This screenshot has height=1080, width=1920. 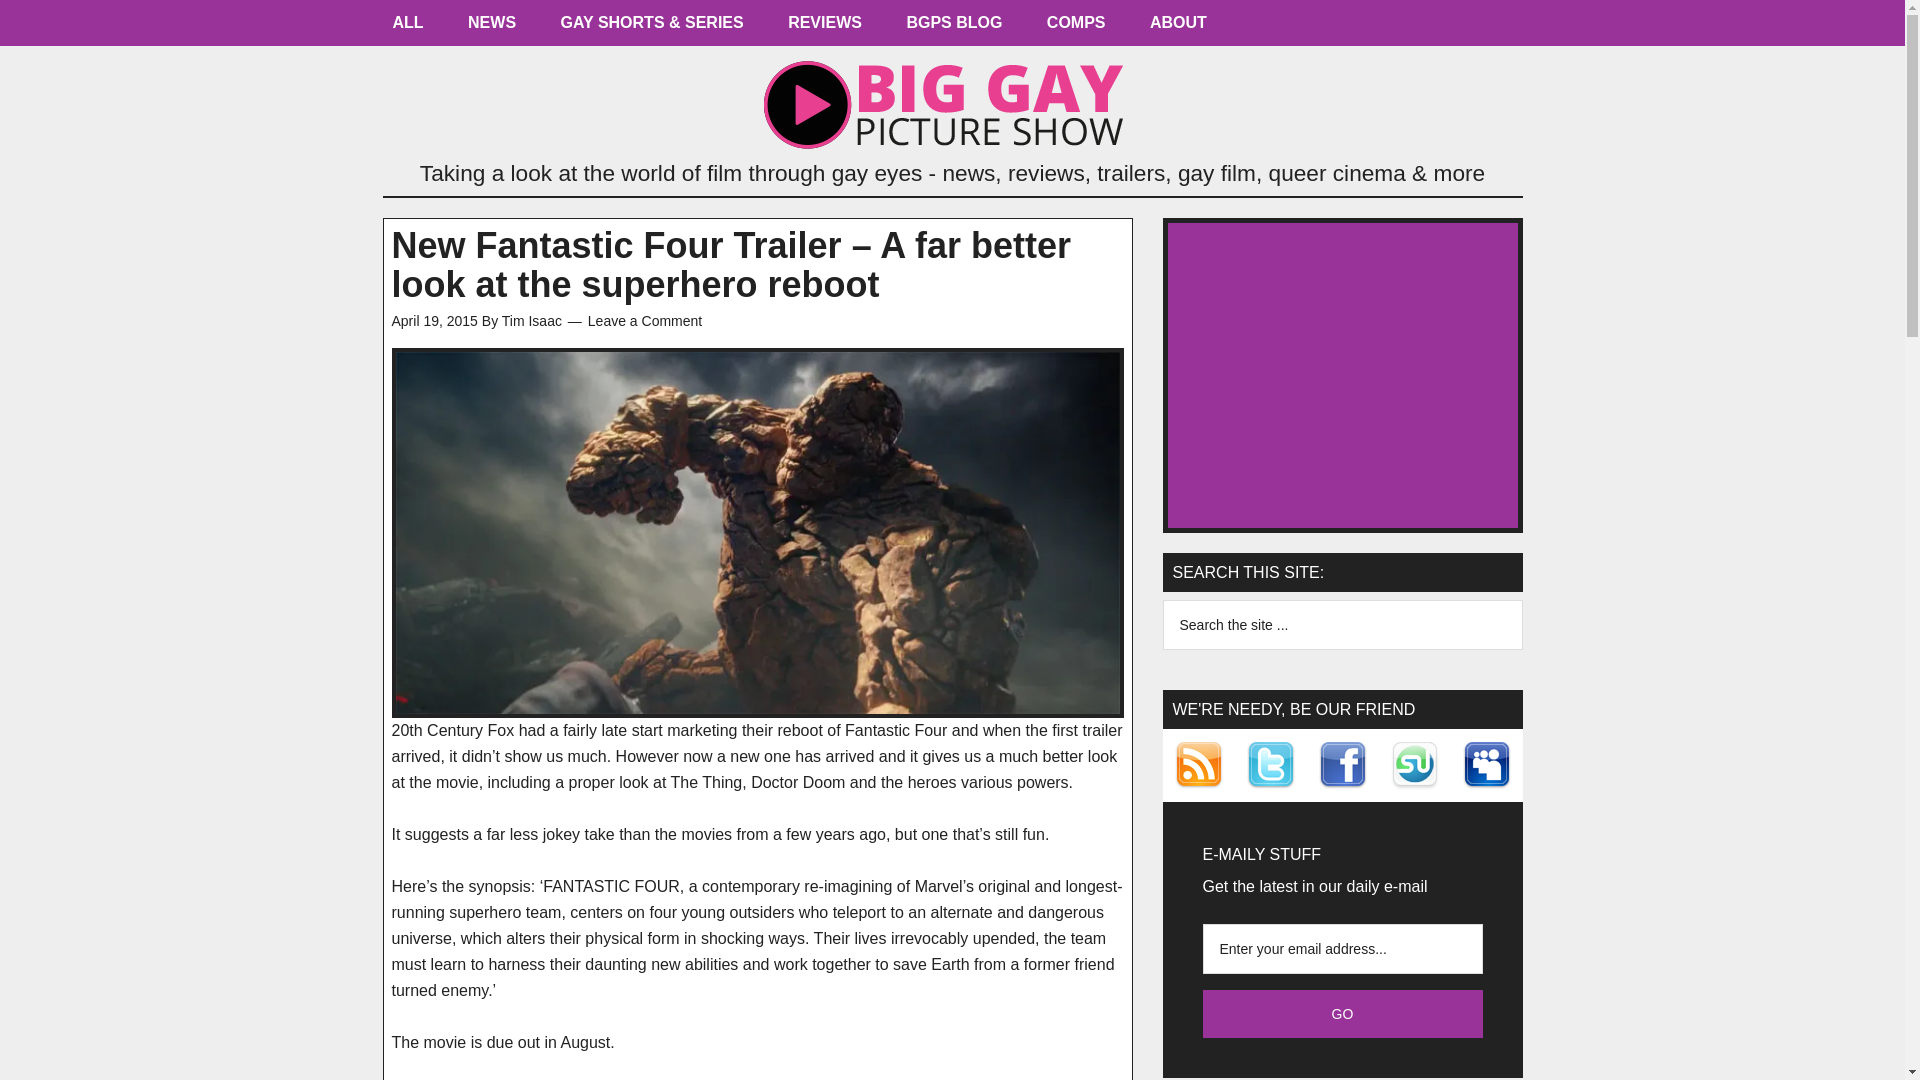 What do you see at coordinates (644, 321) in the screenshot?
I see `Leave a Comment` at bounding box center [644, 321].